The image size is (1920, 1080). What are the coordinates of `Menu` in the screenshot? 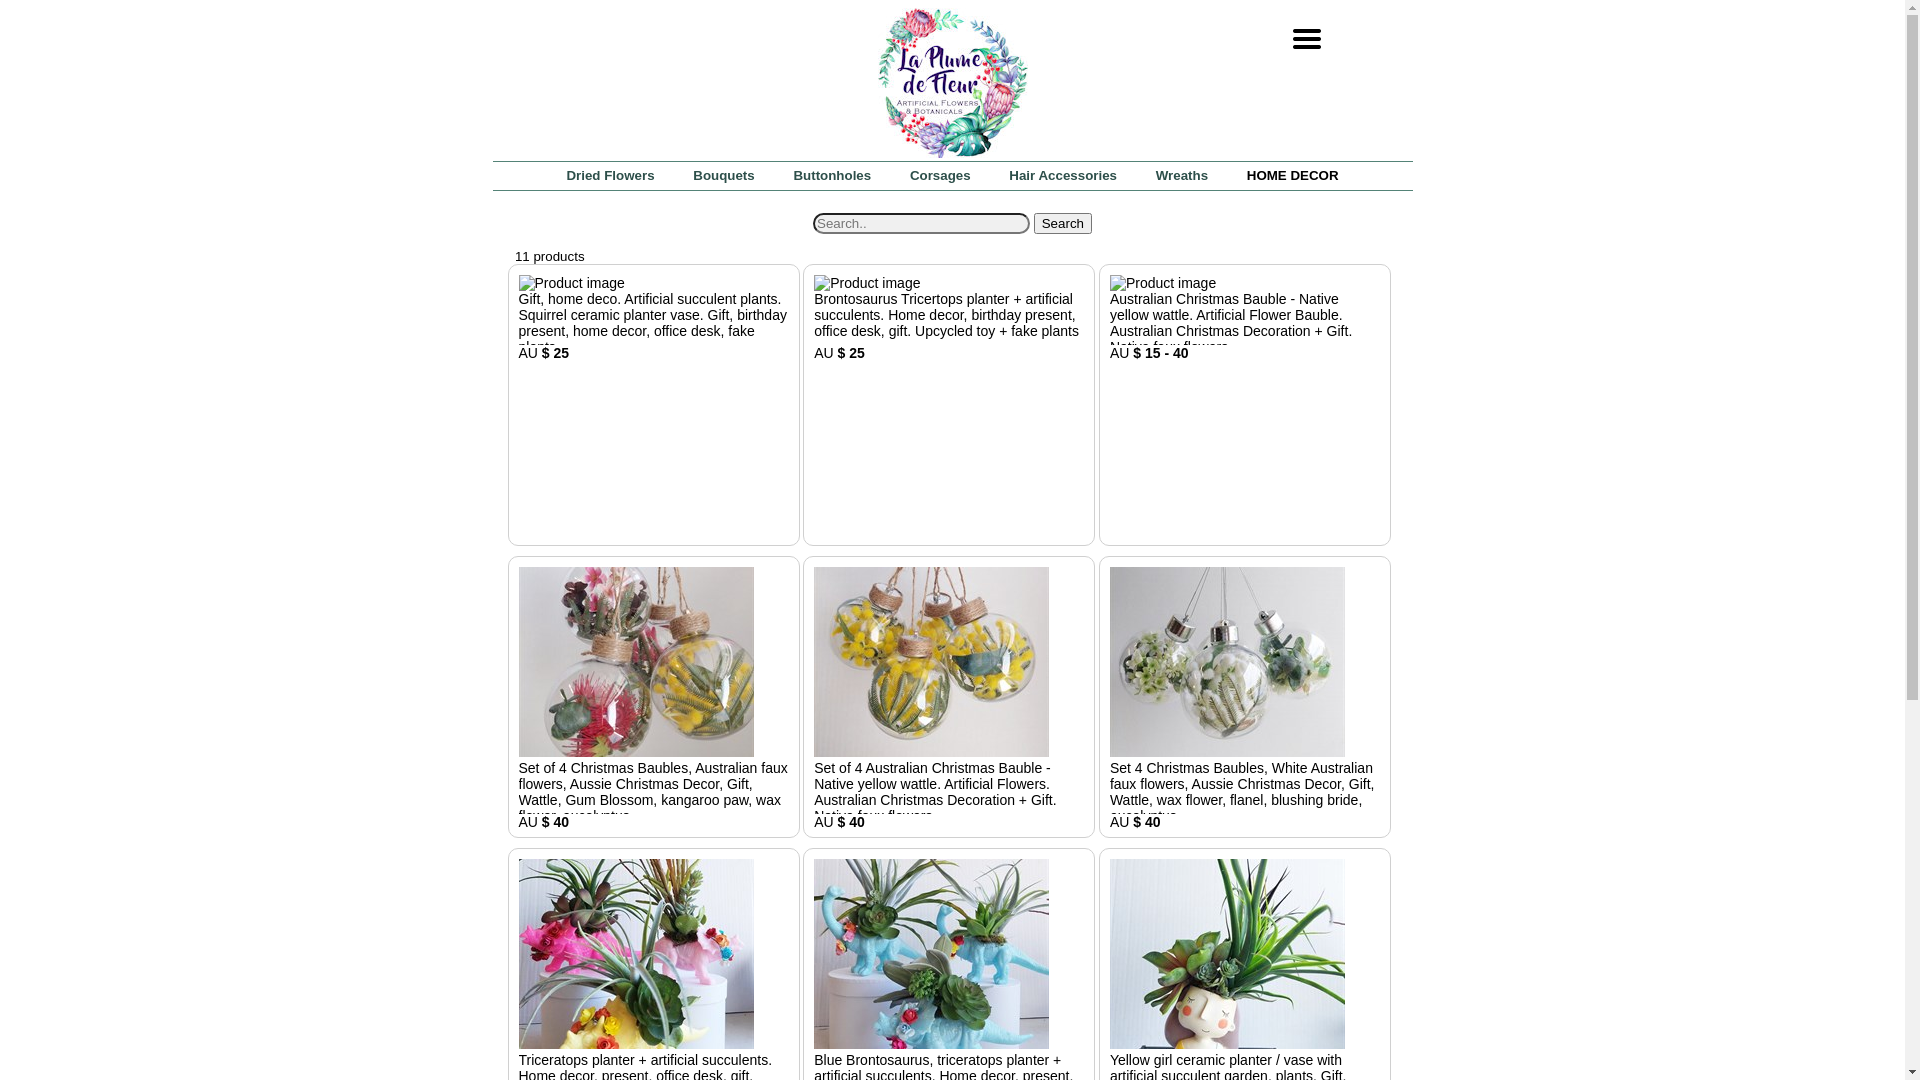 It's located at (1302, 36).